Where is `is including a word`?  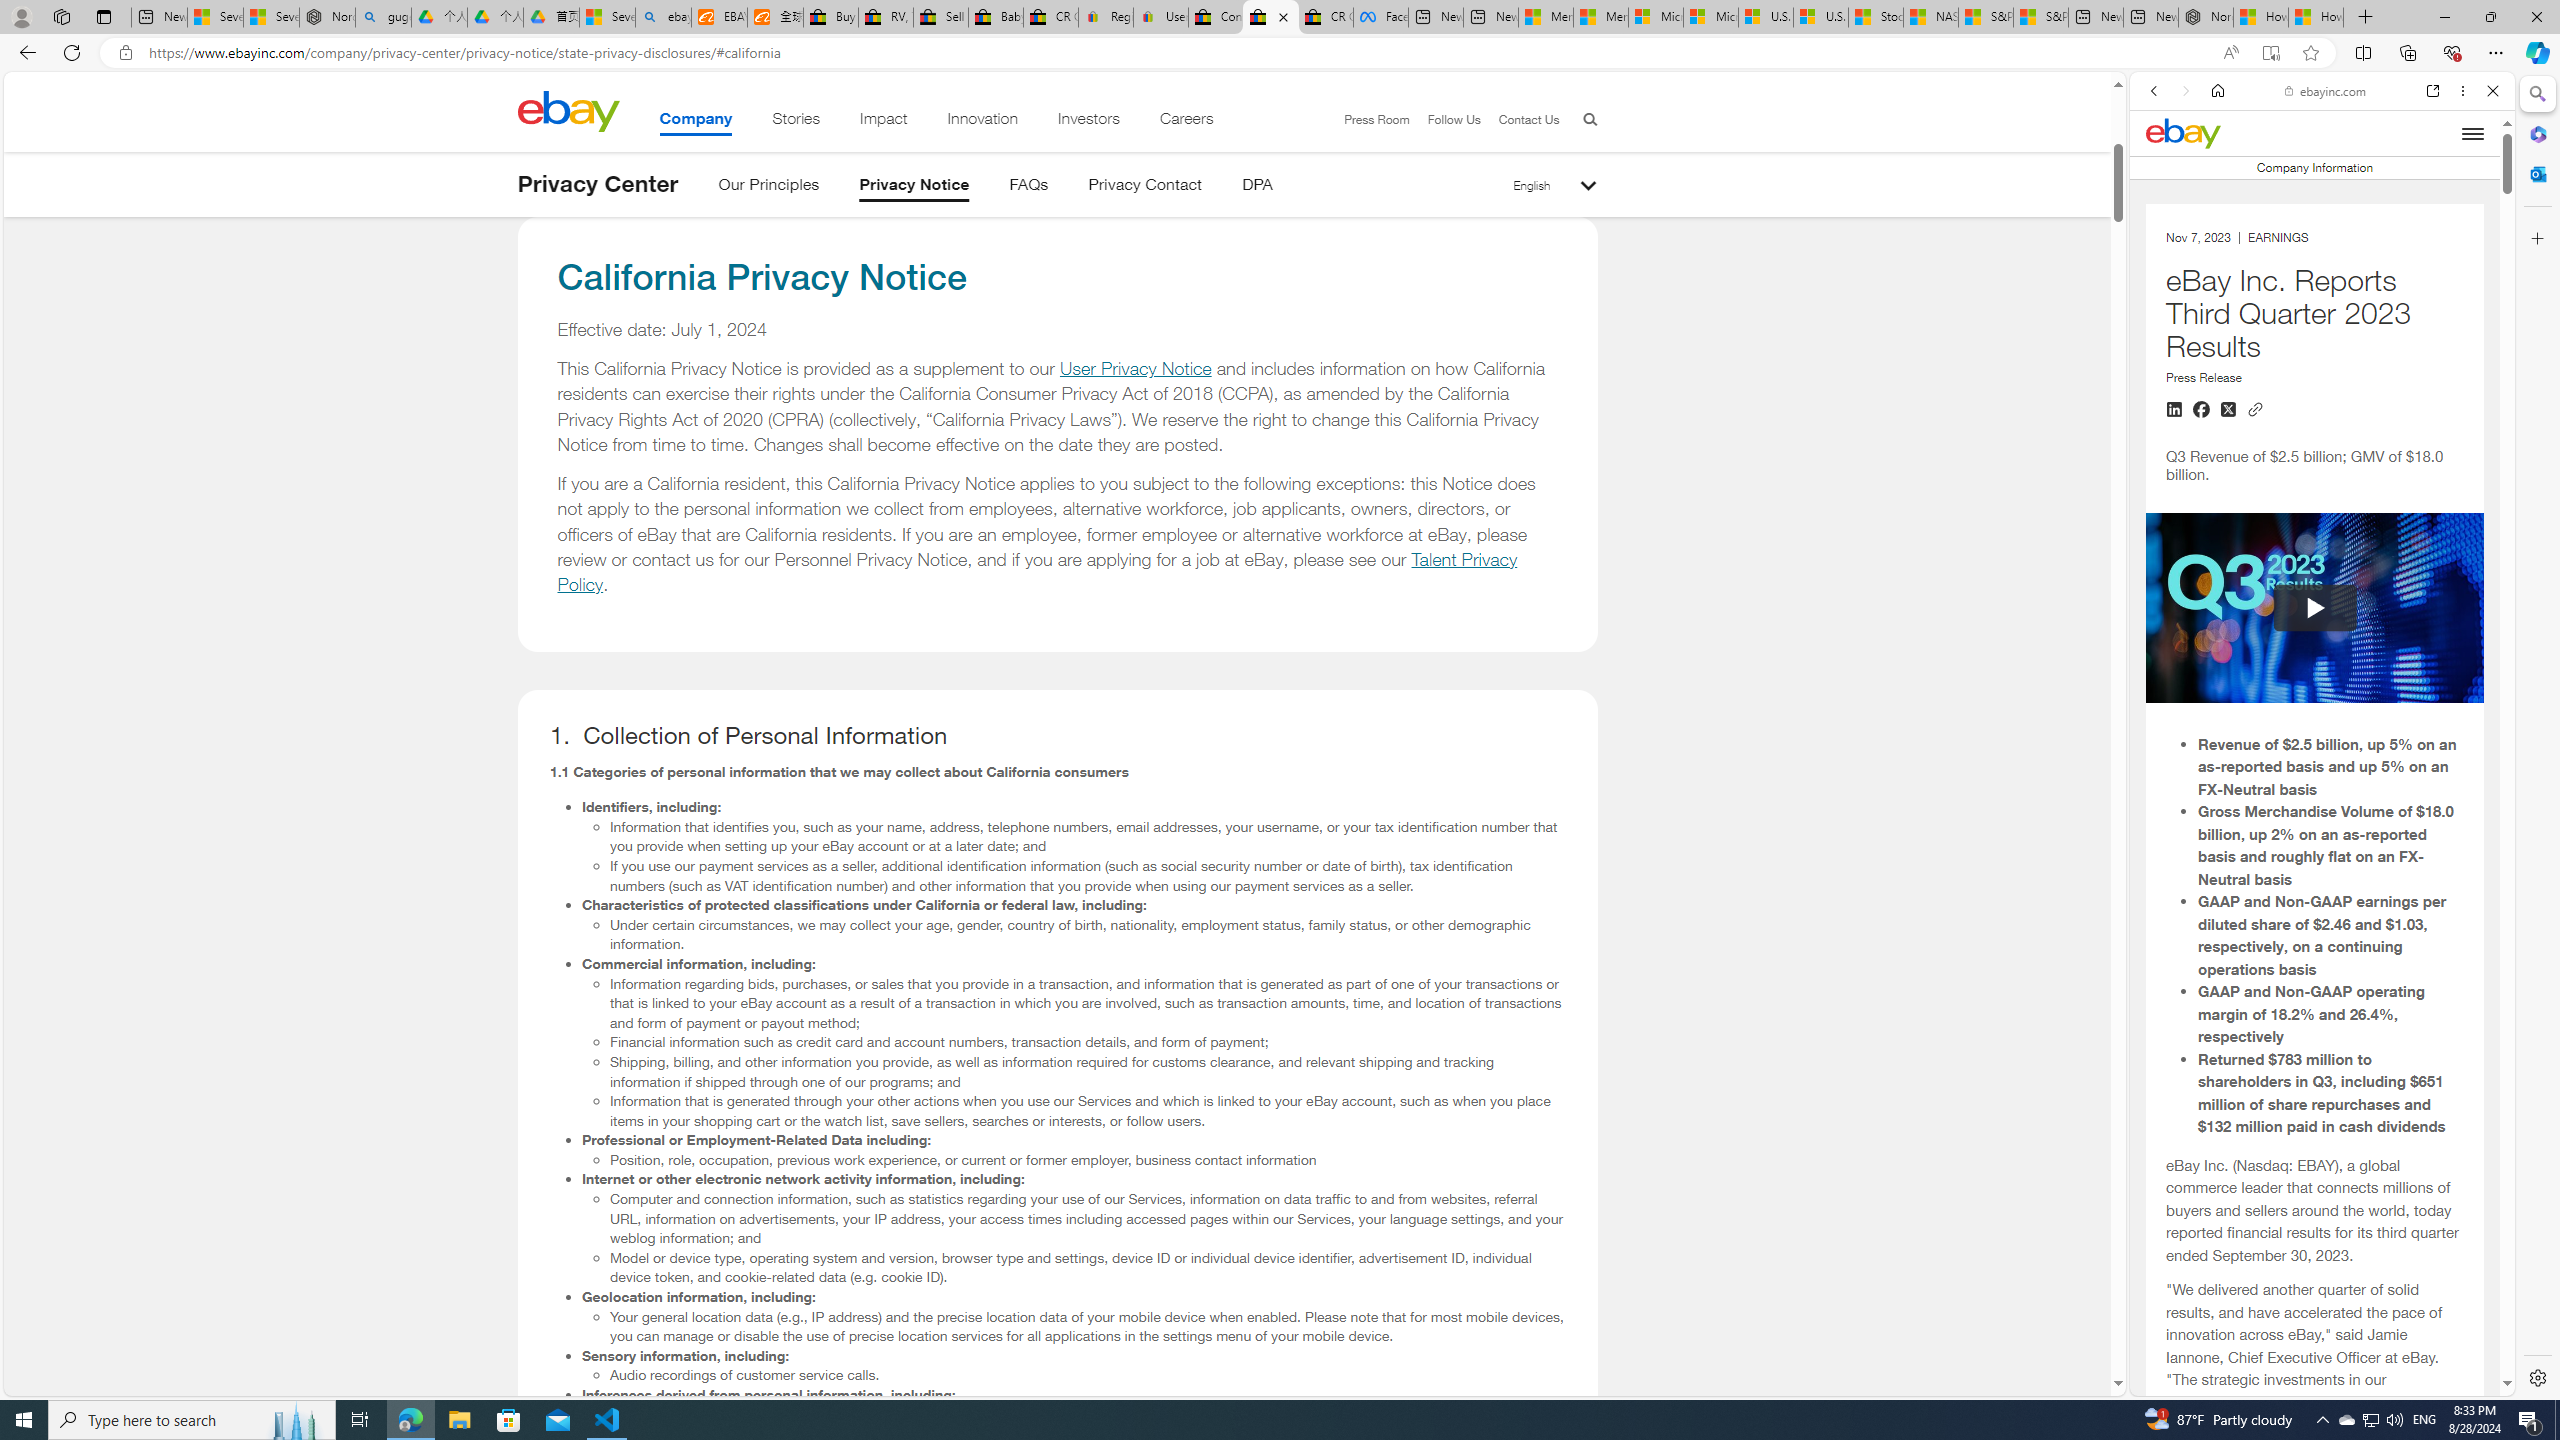 is including a word is located at coordinates (2314, 1260).